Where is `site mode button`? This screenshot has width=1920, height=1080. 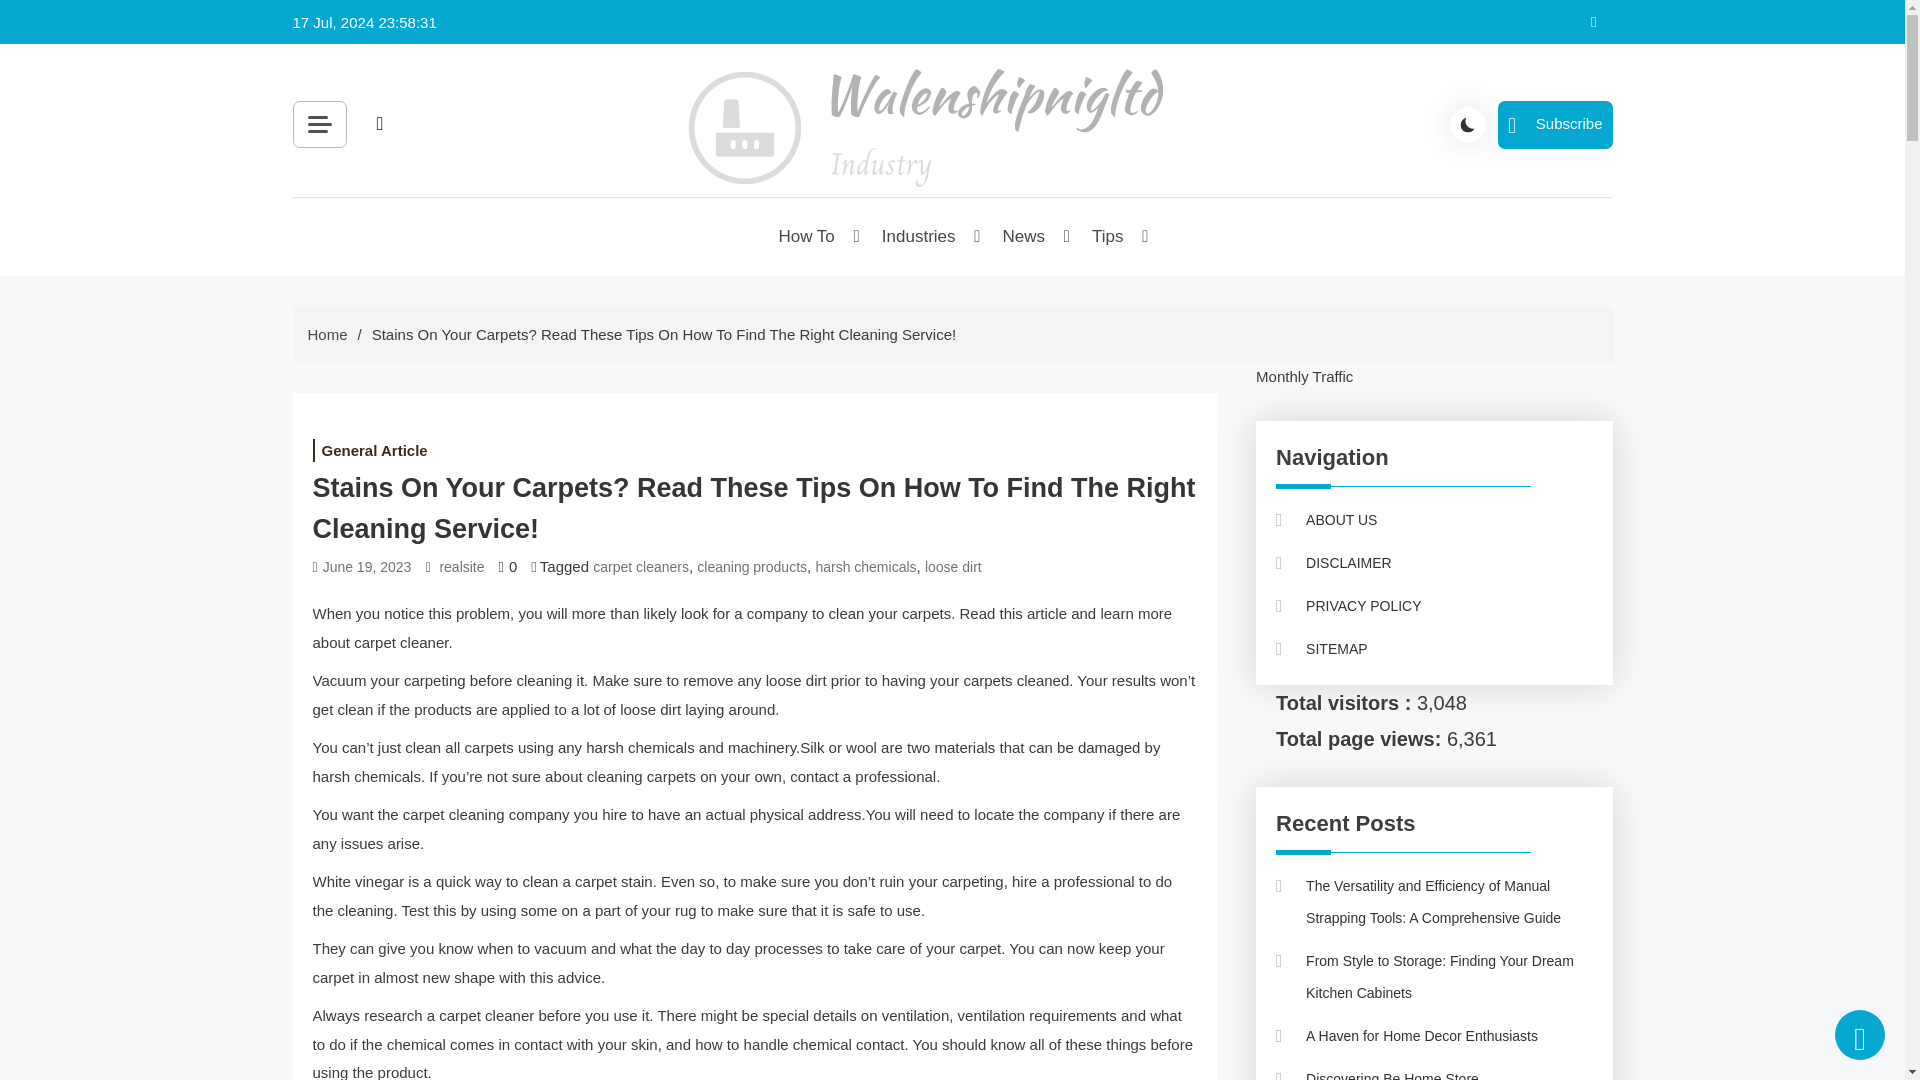 site mode button is located at coordinates (1468, 123).